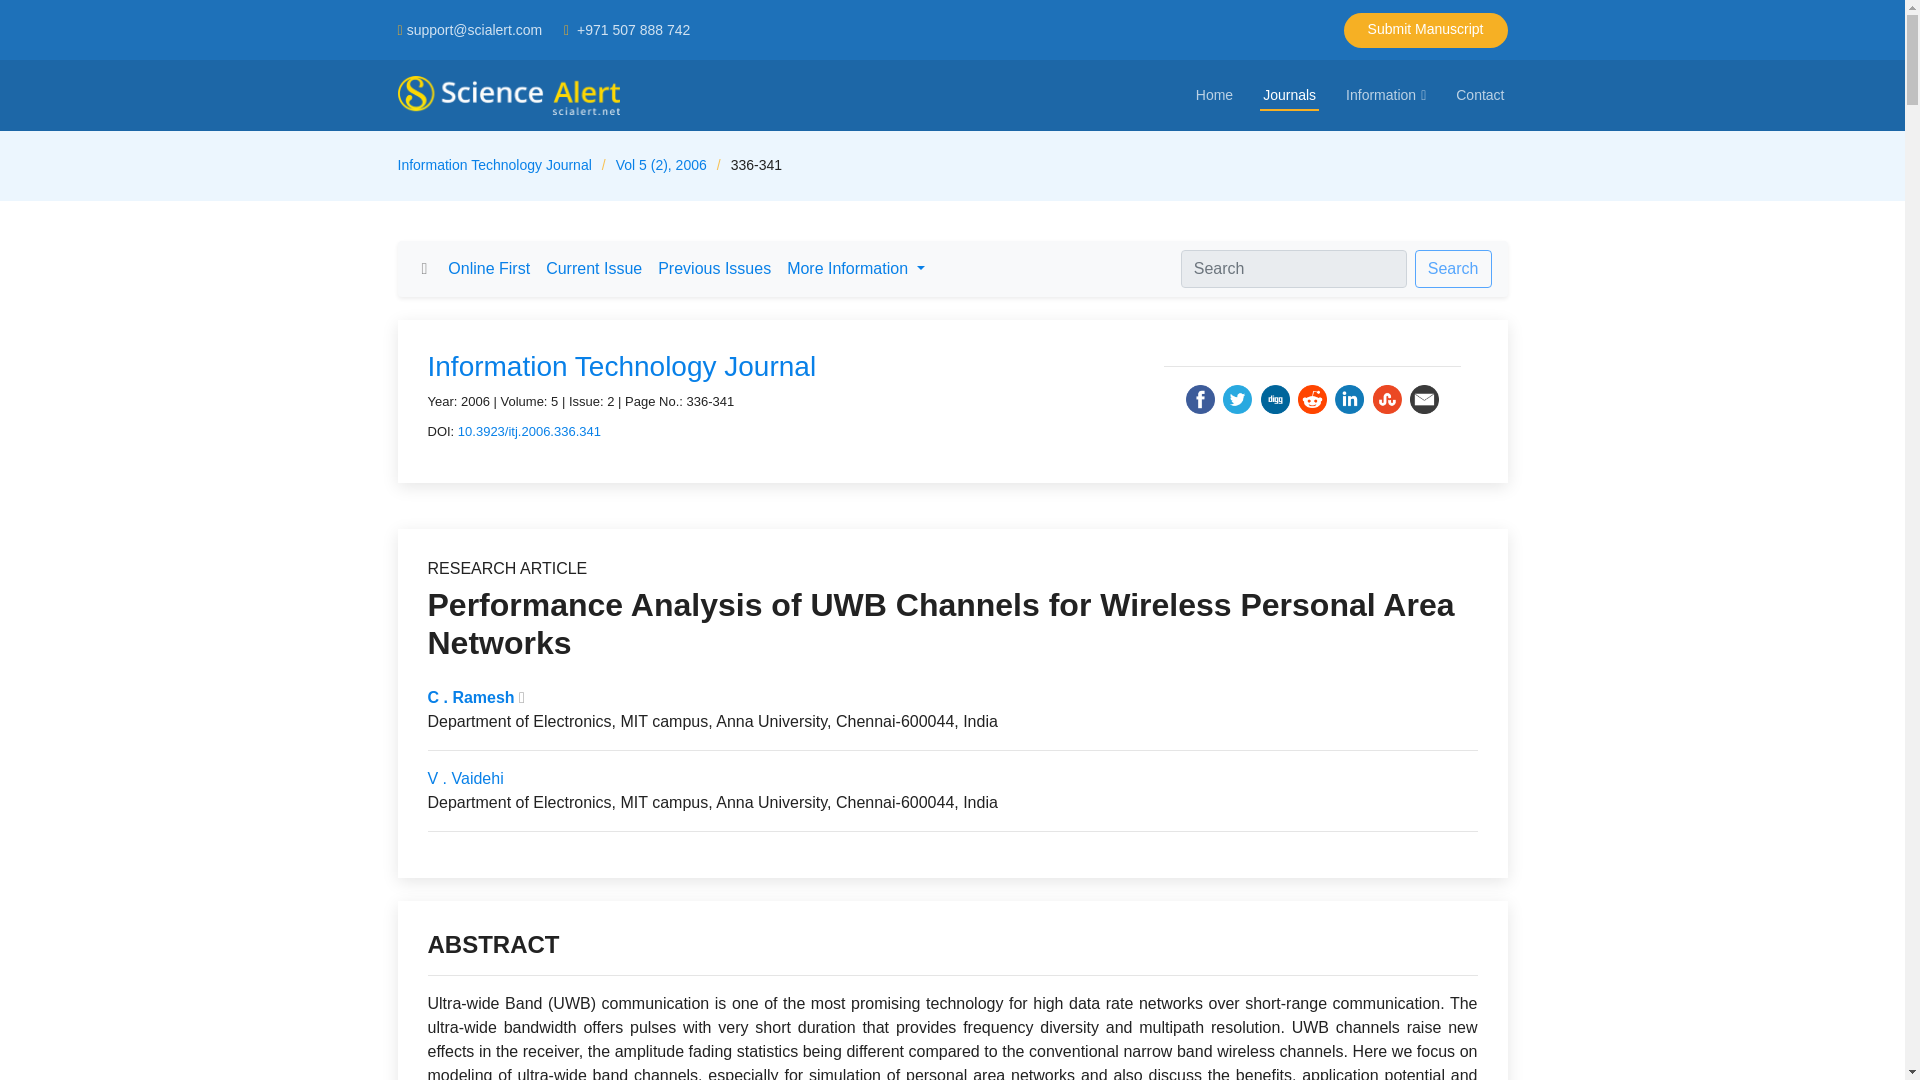 The width and height of the screenshot is (1920, 1080). What do you see at coordinates (714, 269) in the screenshot?
I see `Previous Issues` at bounding box center [714, 269].